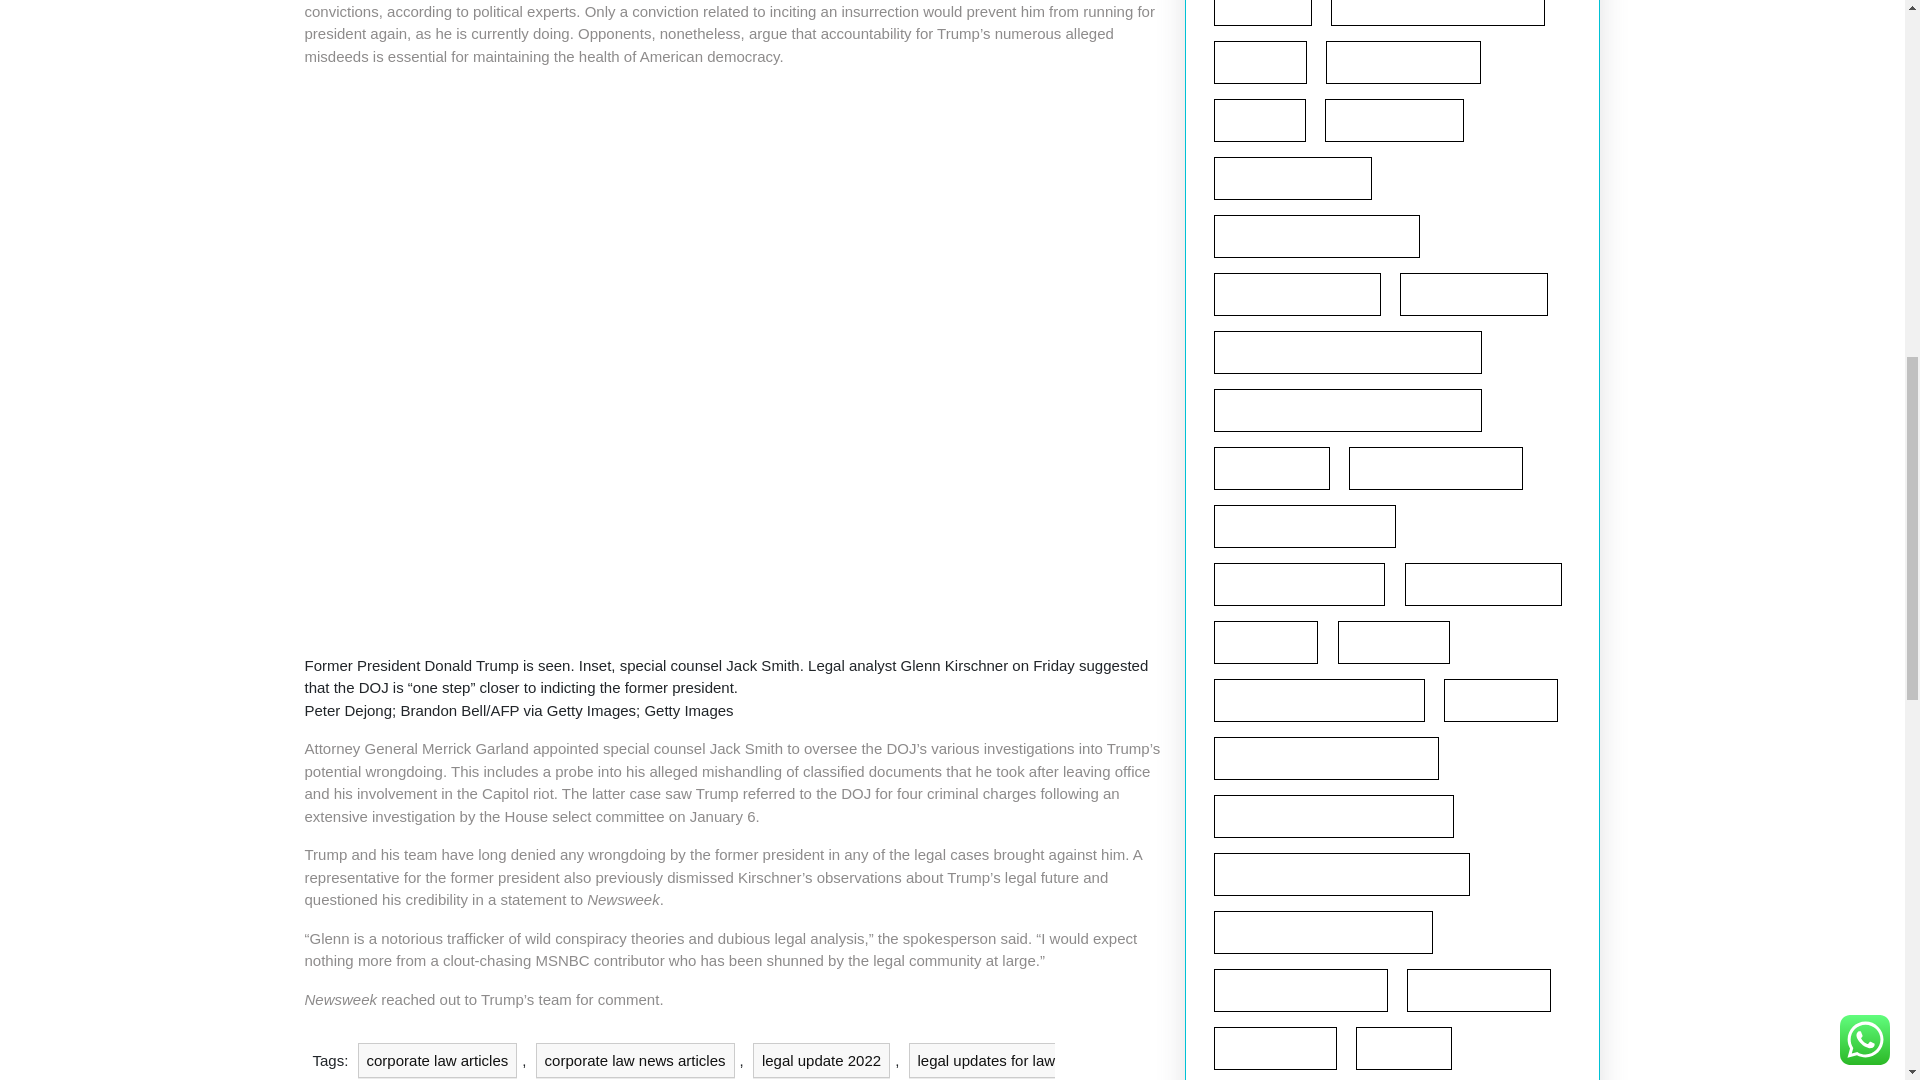  I want to click on corporate legal news, so click(1296, 294).